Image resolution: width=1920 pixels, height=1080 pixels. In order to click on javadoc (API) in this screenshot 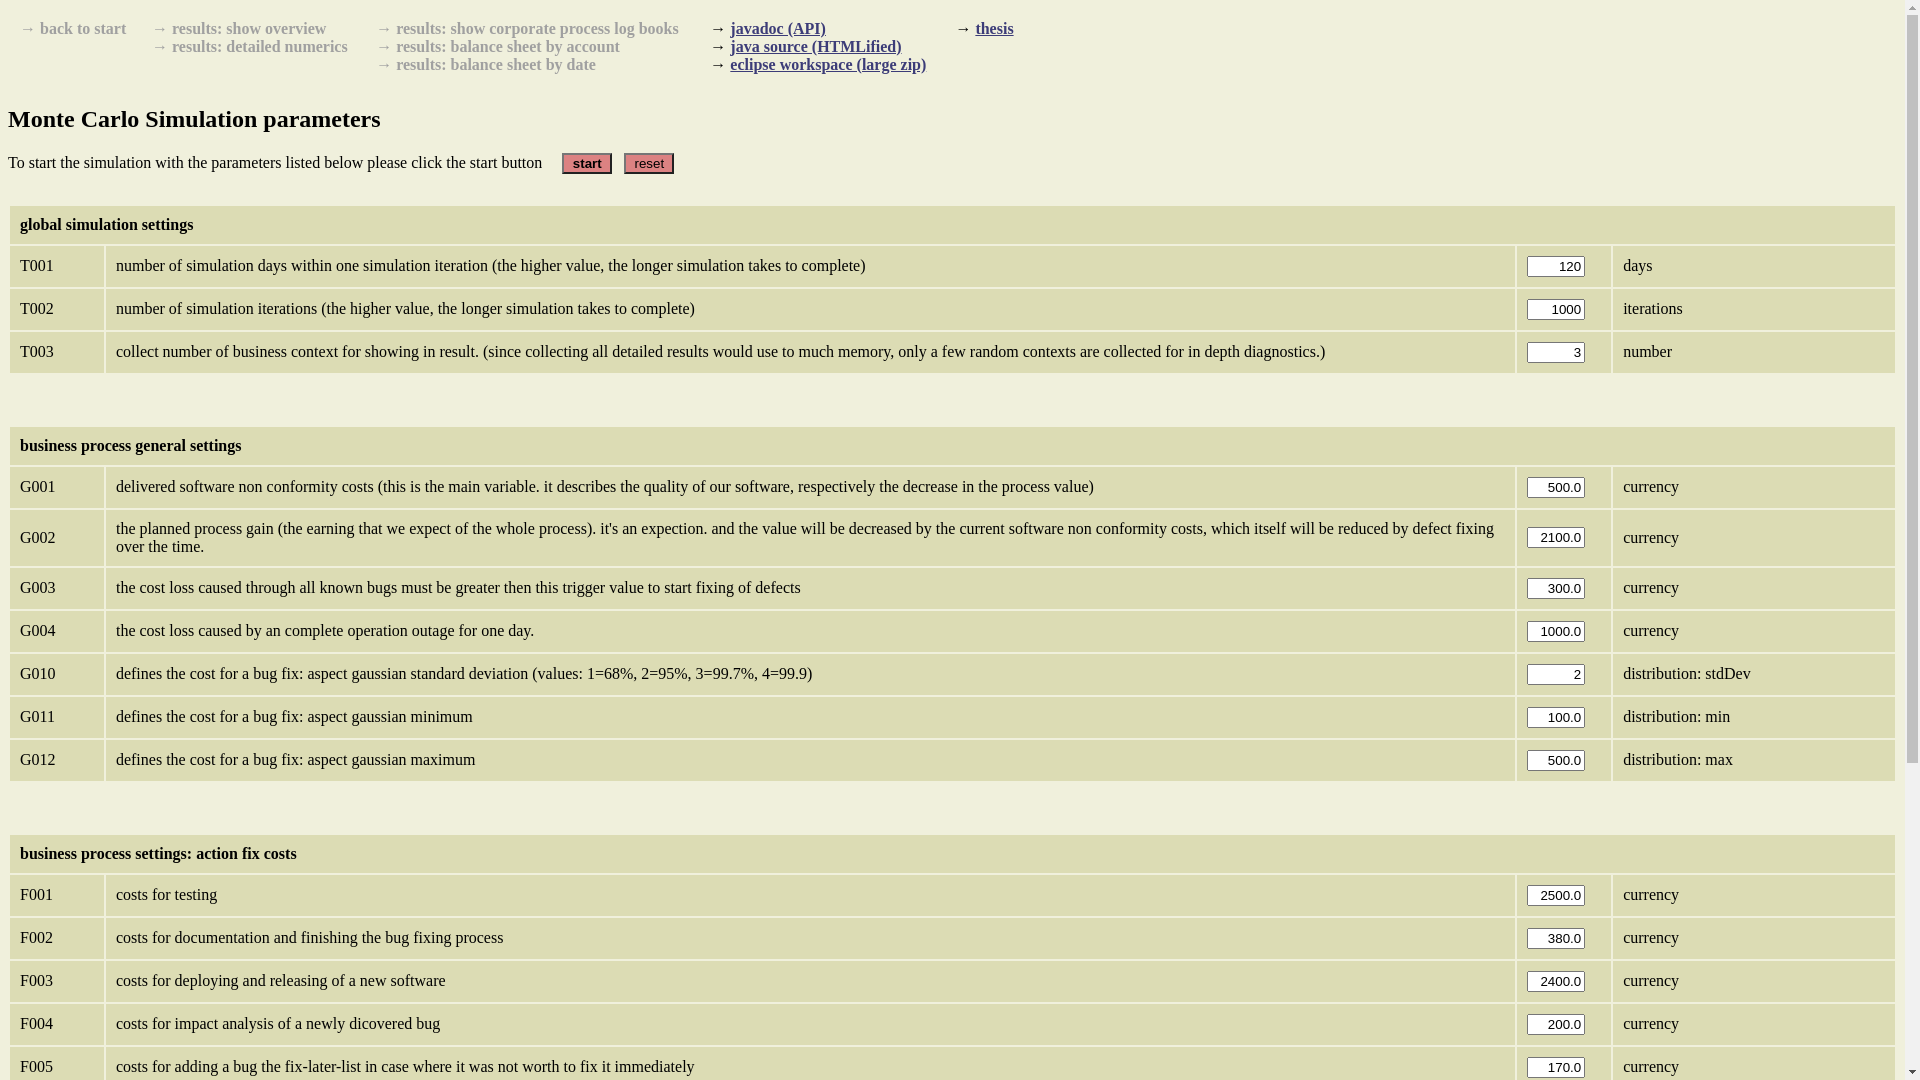, I will do `click(778, 28)`.